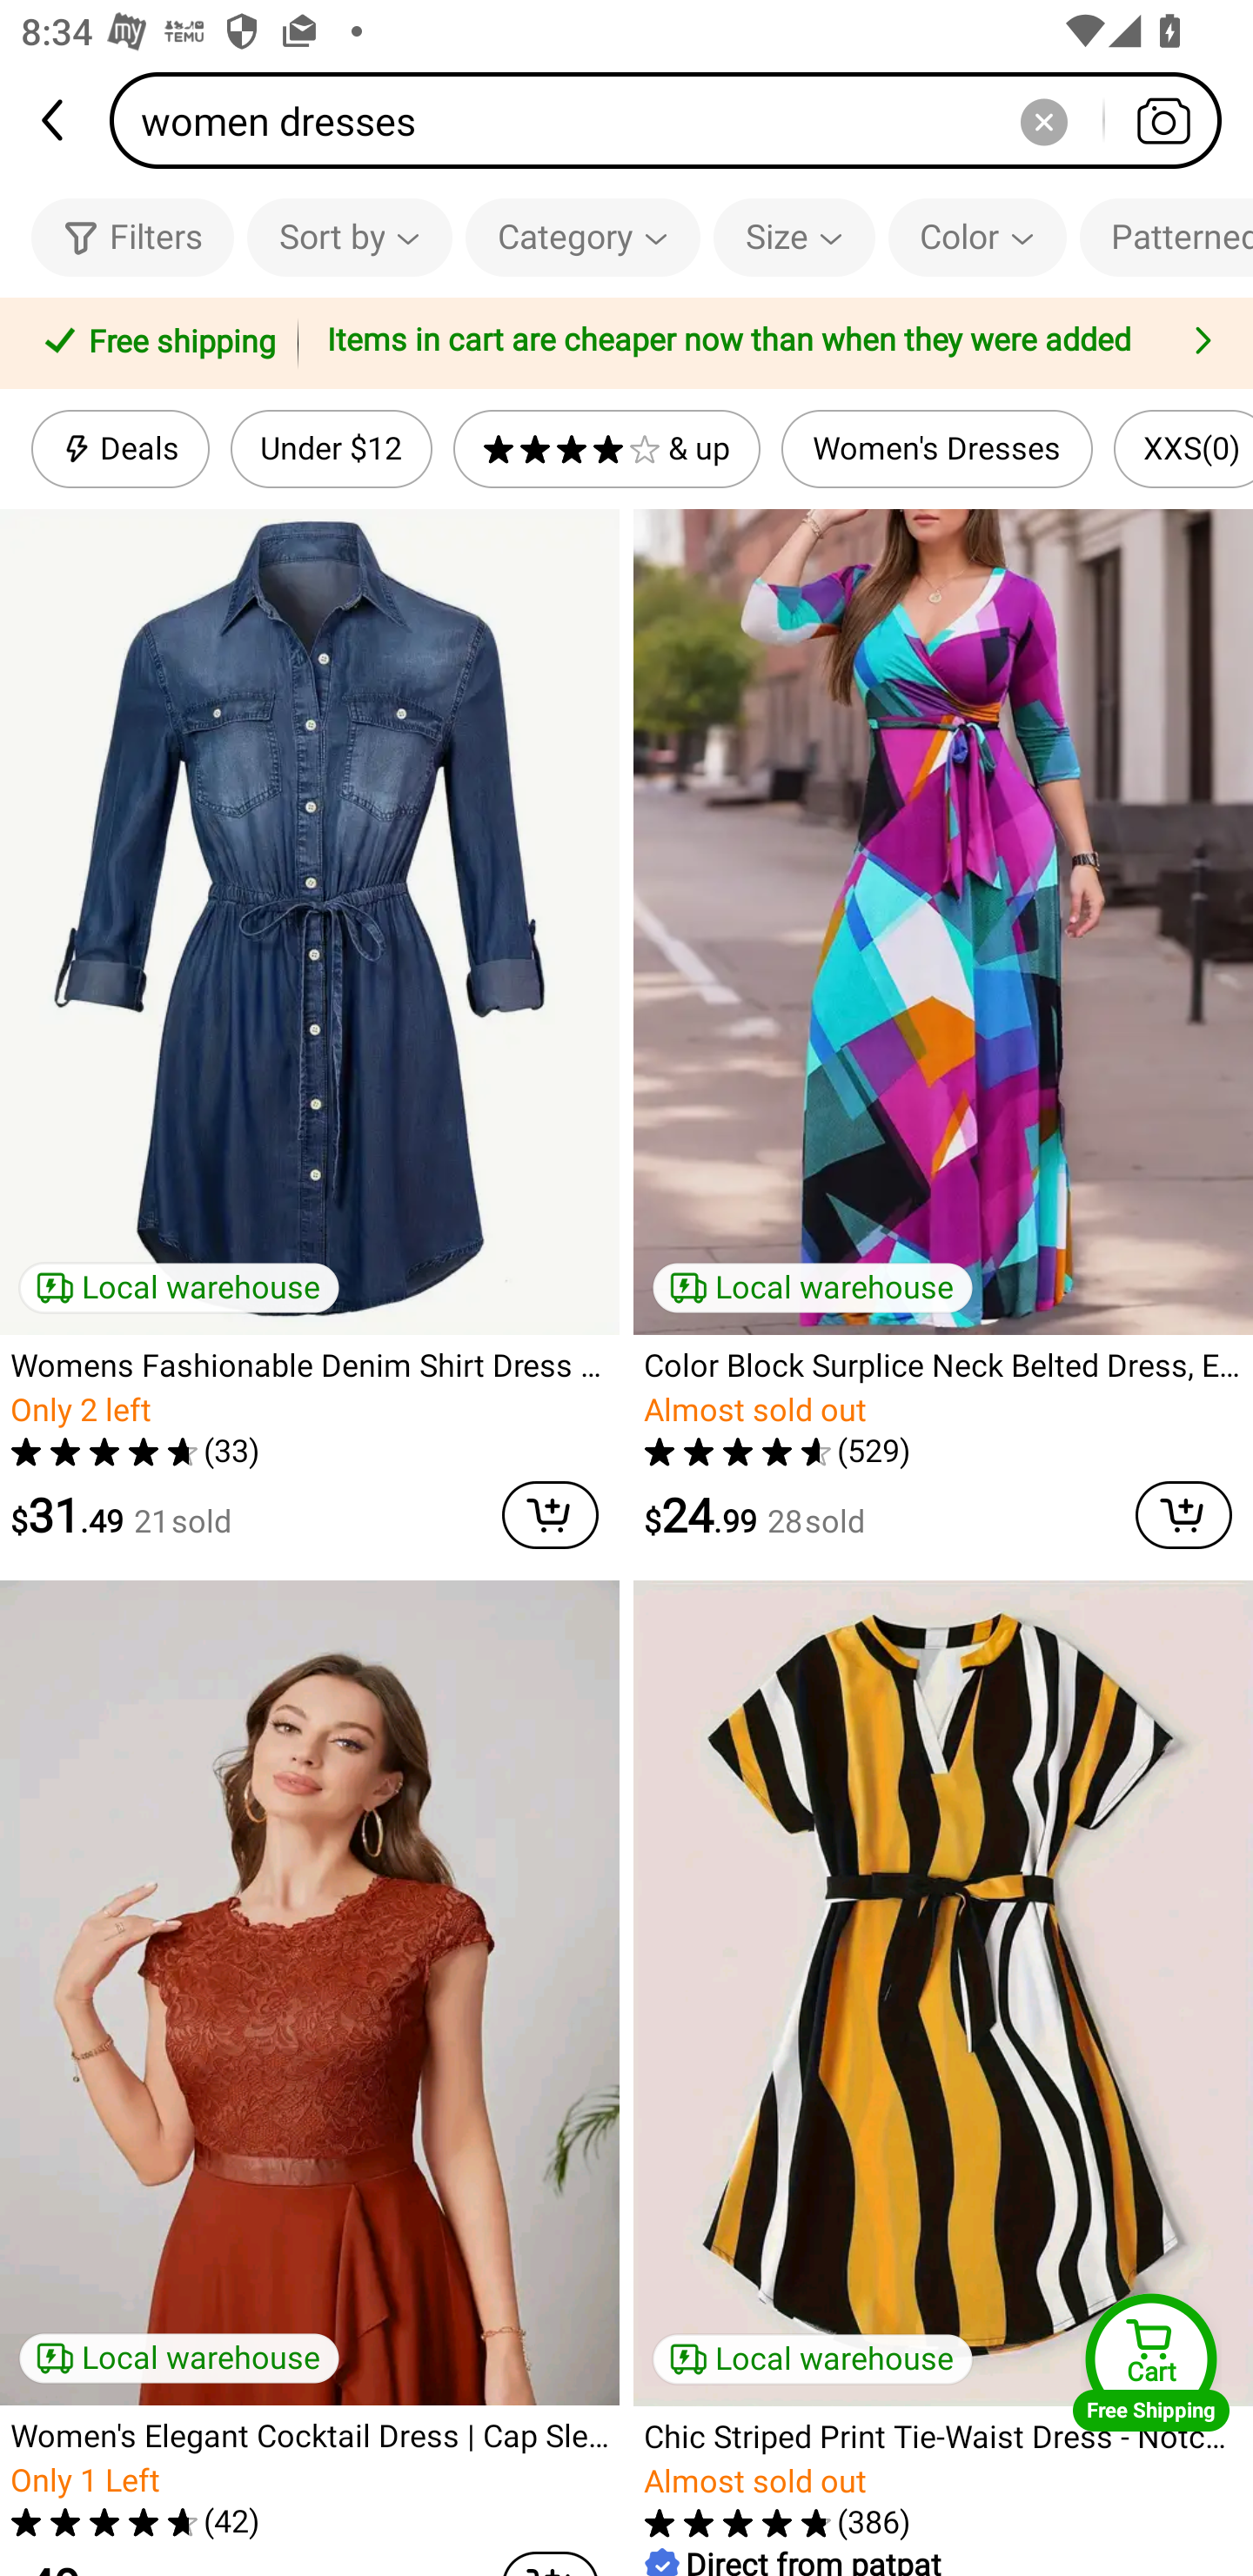 The height and width of the screenshot is (2576, 1253). Describe the element at coordinates (154, 344) in the screenshot. I see ` Free shipping` at that location.